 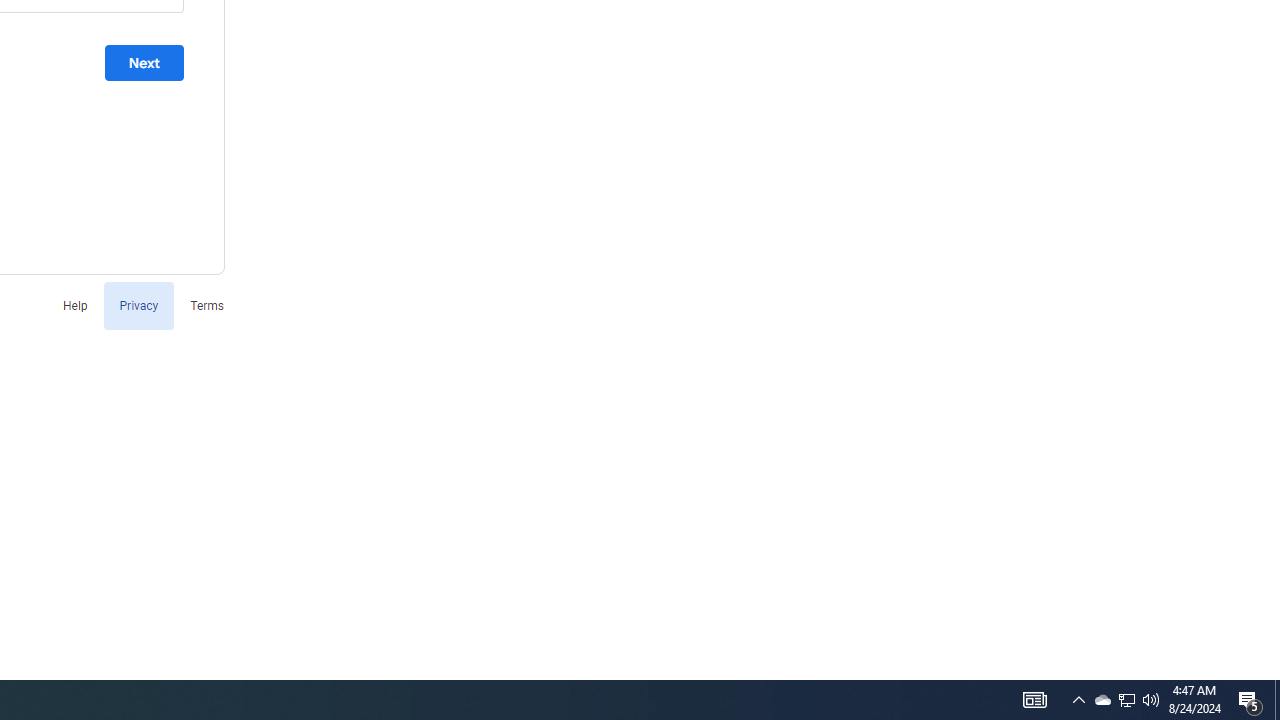 I want to click on Terms, so click(x=207, y=304).